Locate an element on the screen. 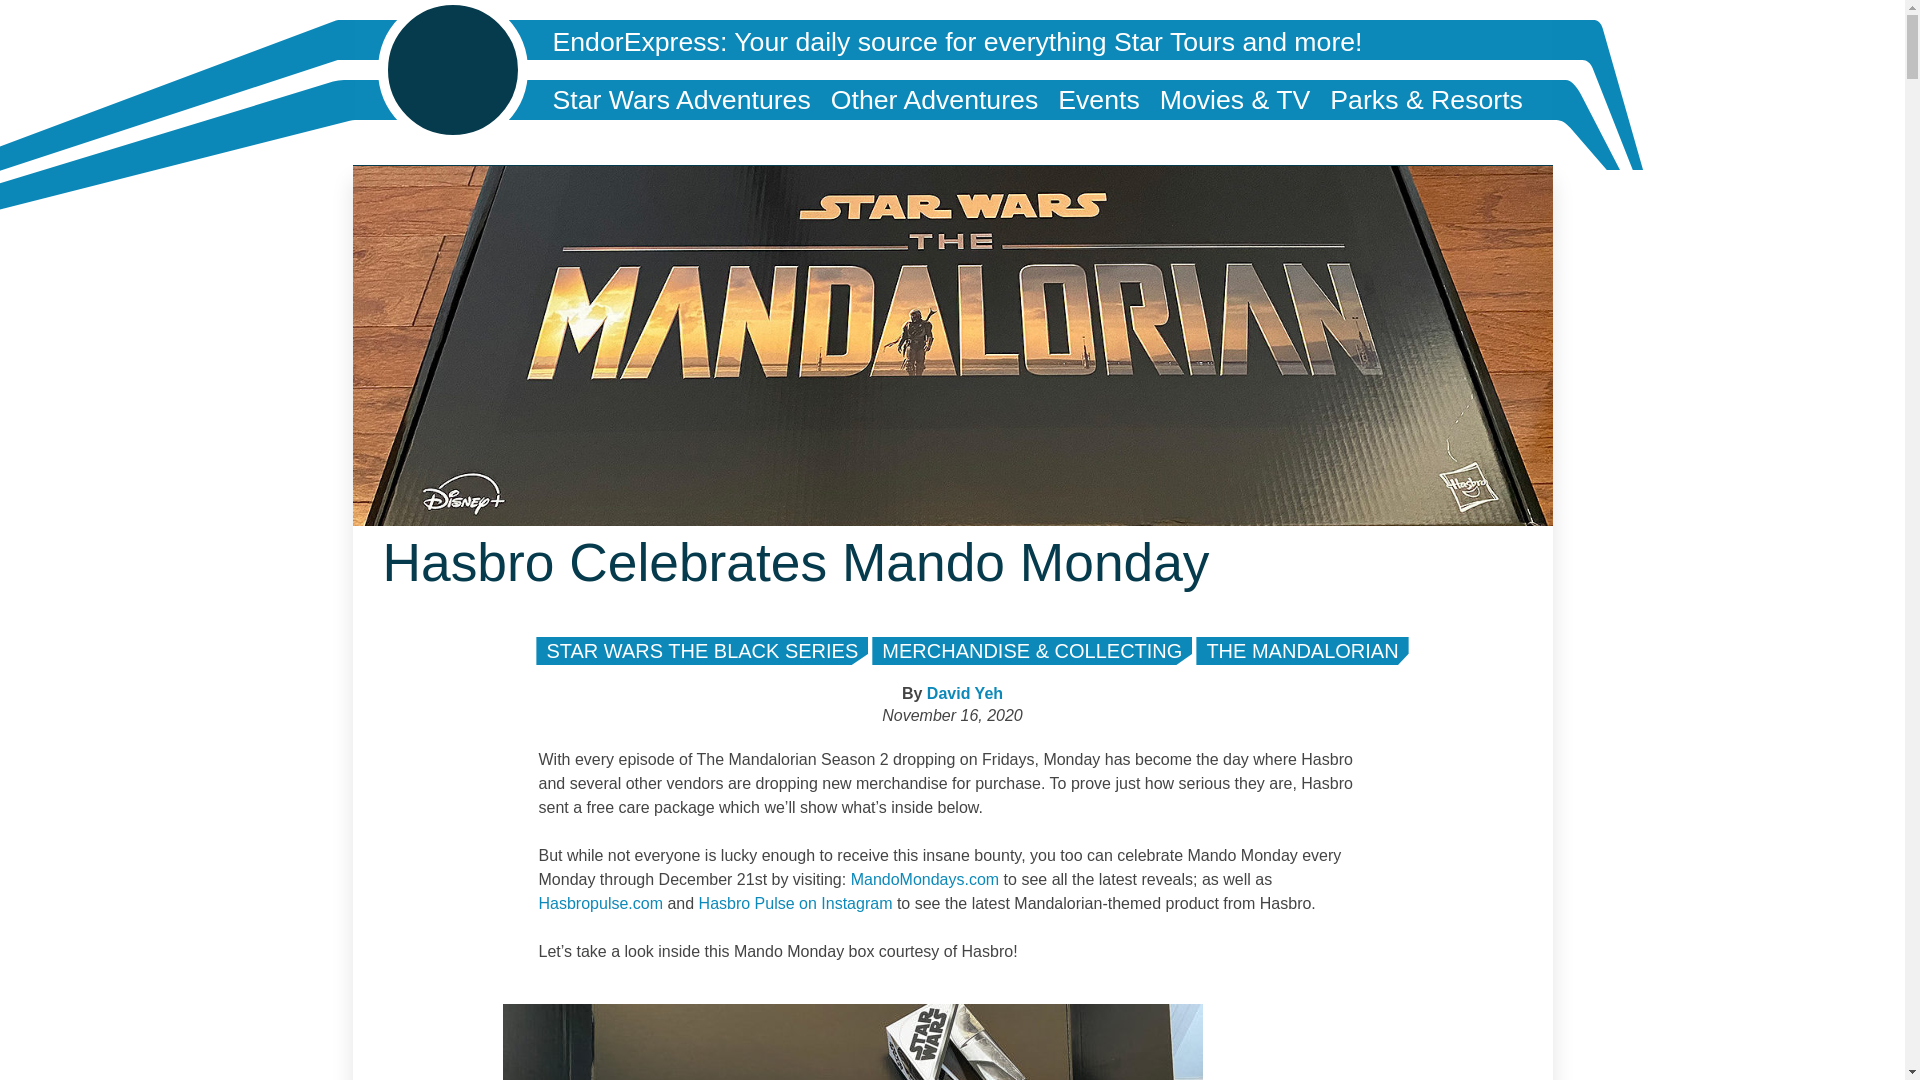 The width and height of the screenshot is (1920, 1080). Other Adventures is located at coordinates (934, 99).